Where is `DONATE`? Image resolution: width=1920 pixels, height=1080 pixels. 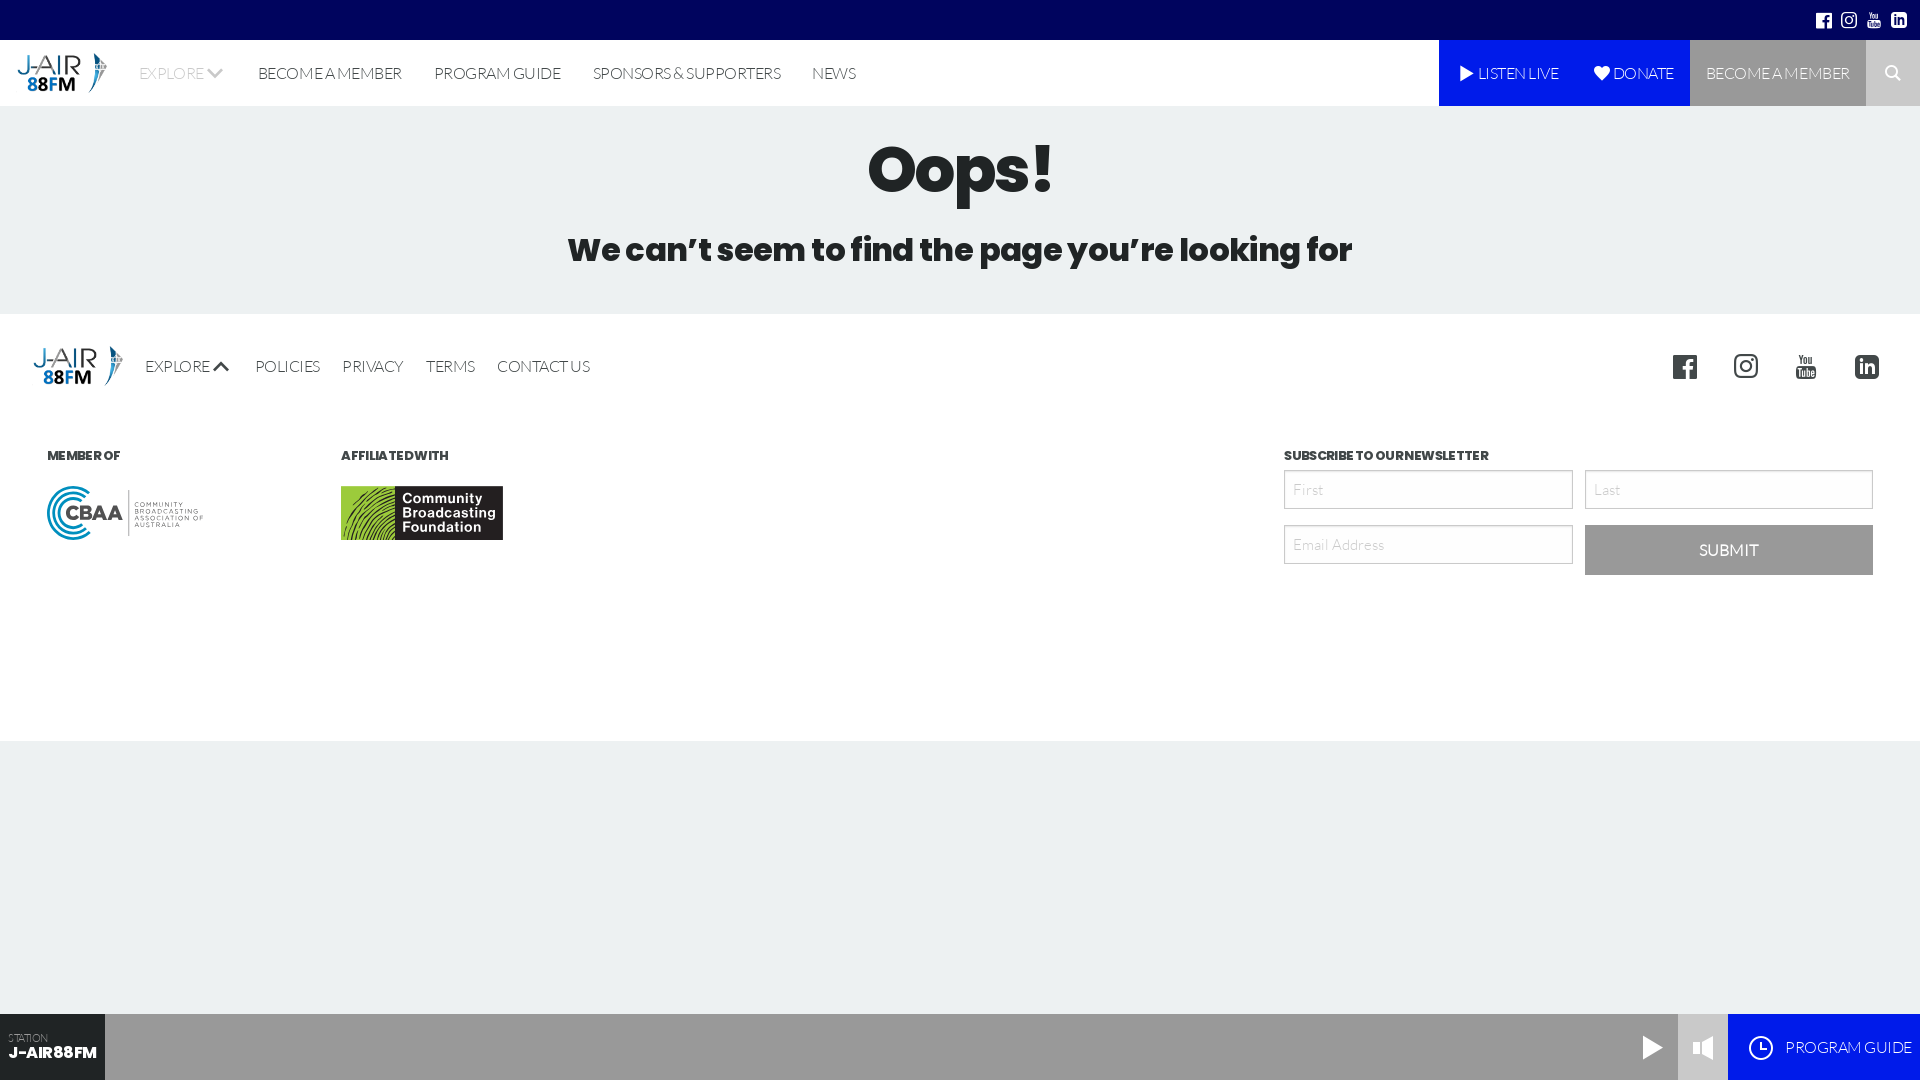
DONATE is located at coordinates (1632, 73).